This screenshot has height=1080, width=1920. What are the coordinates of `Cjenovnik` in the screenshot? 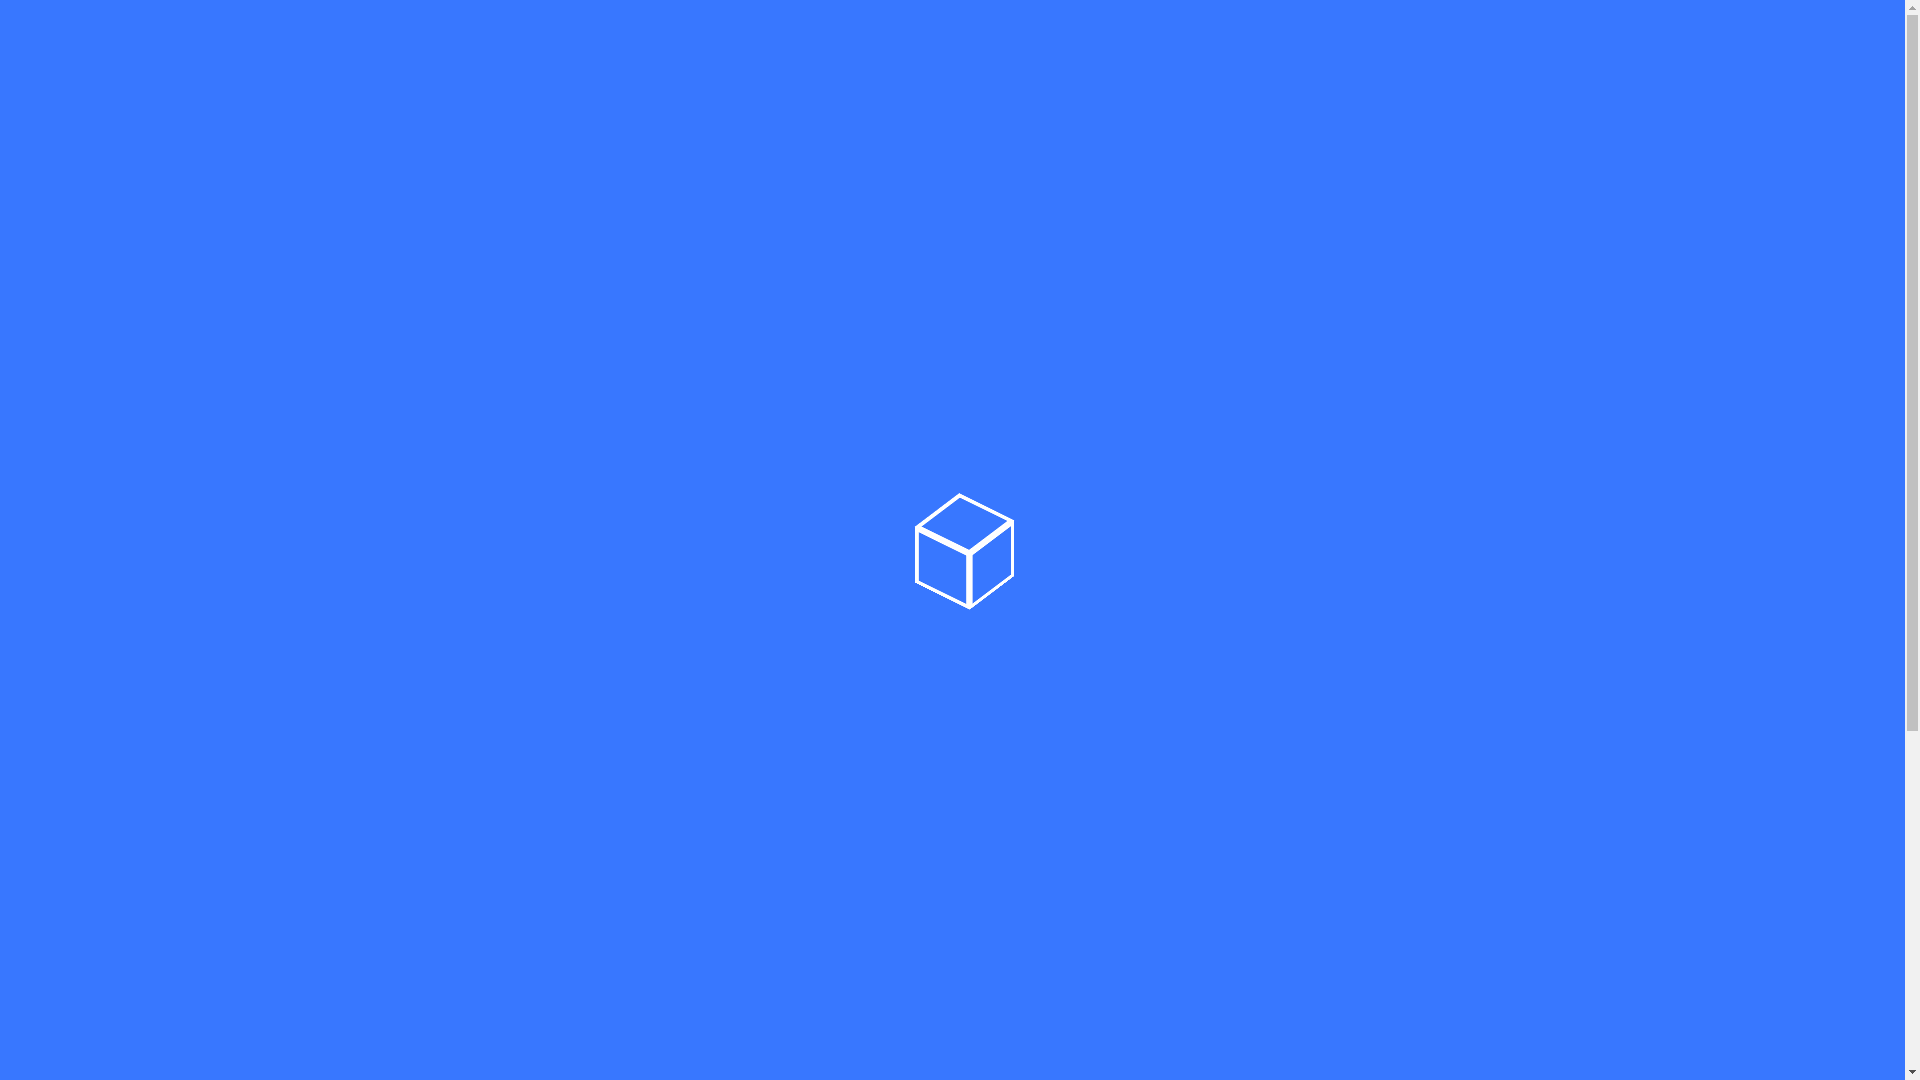 It's located at (1560, 42).